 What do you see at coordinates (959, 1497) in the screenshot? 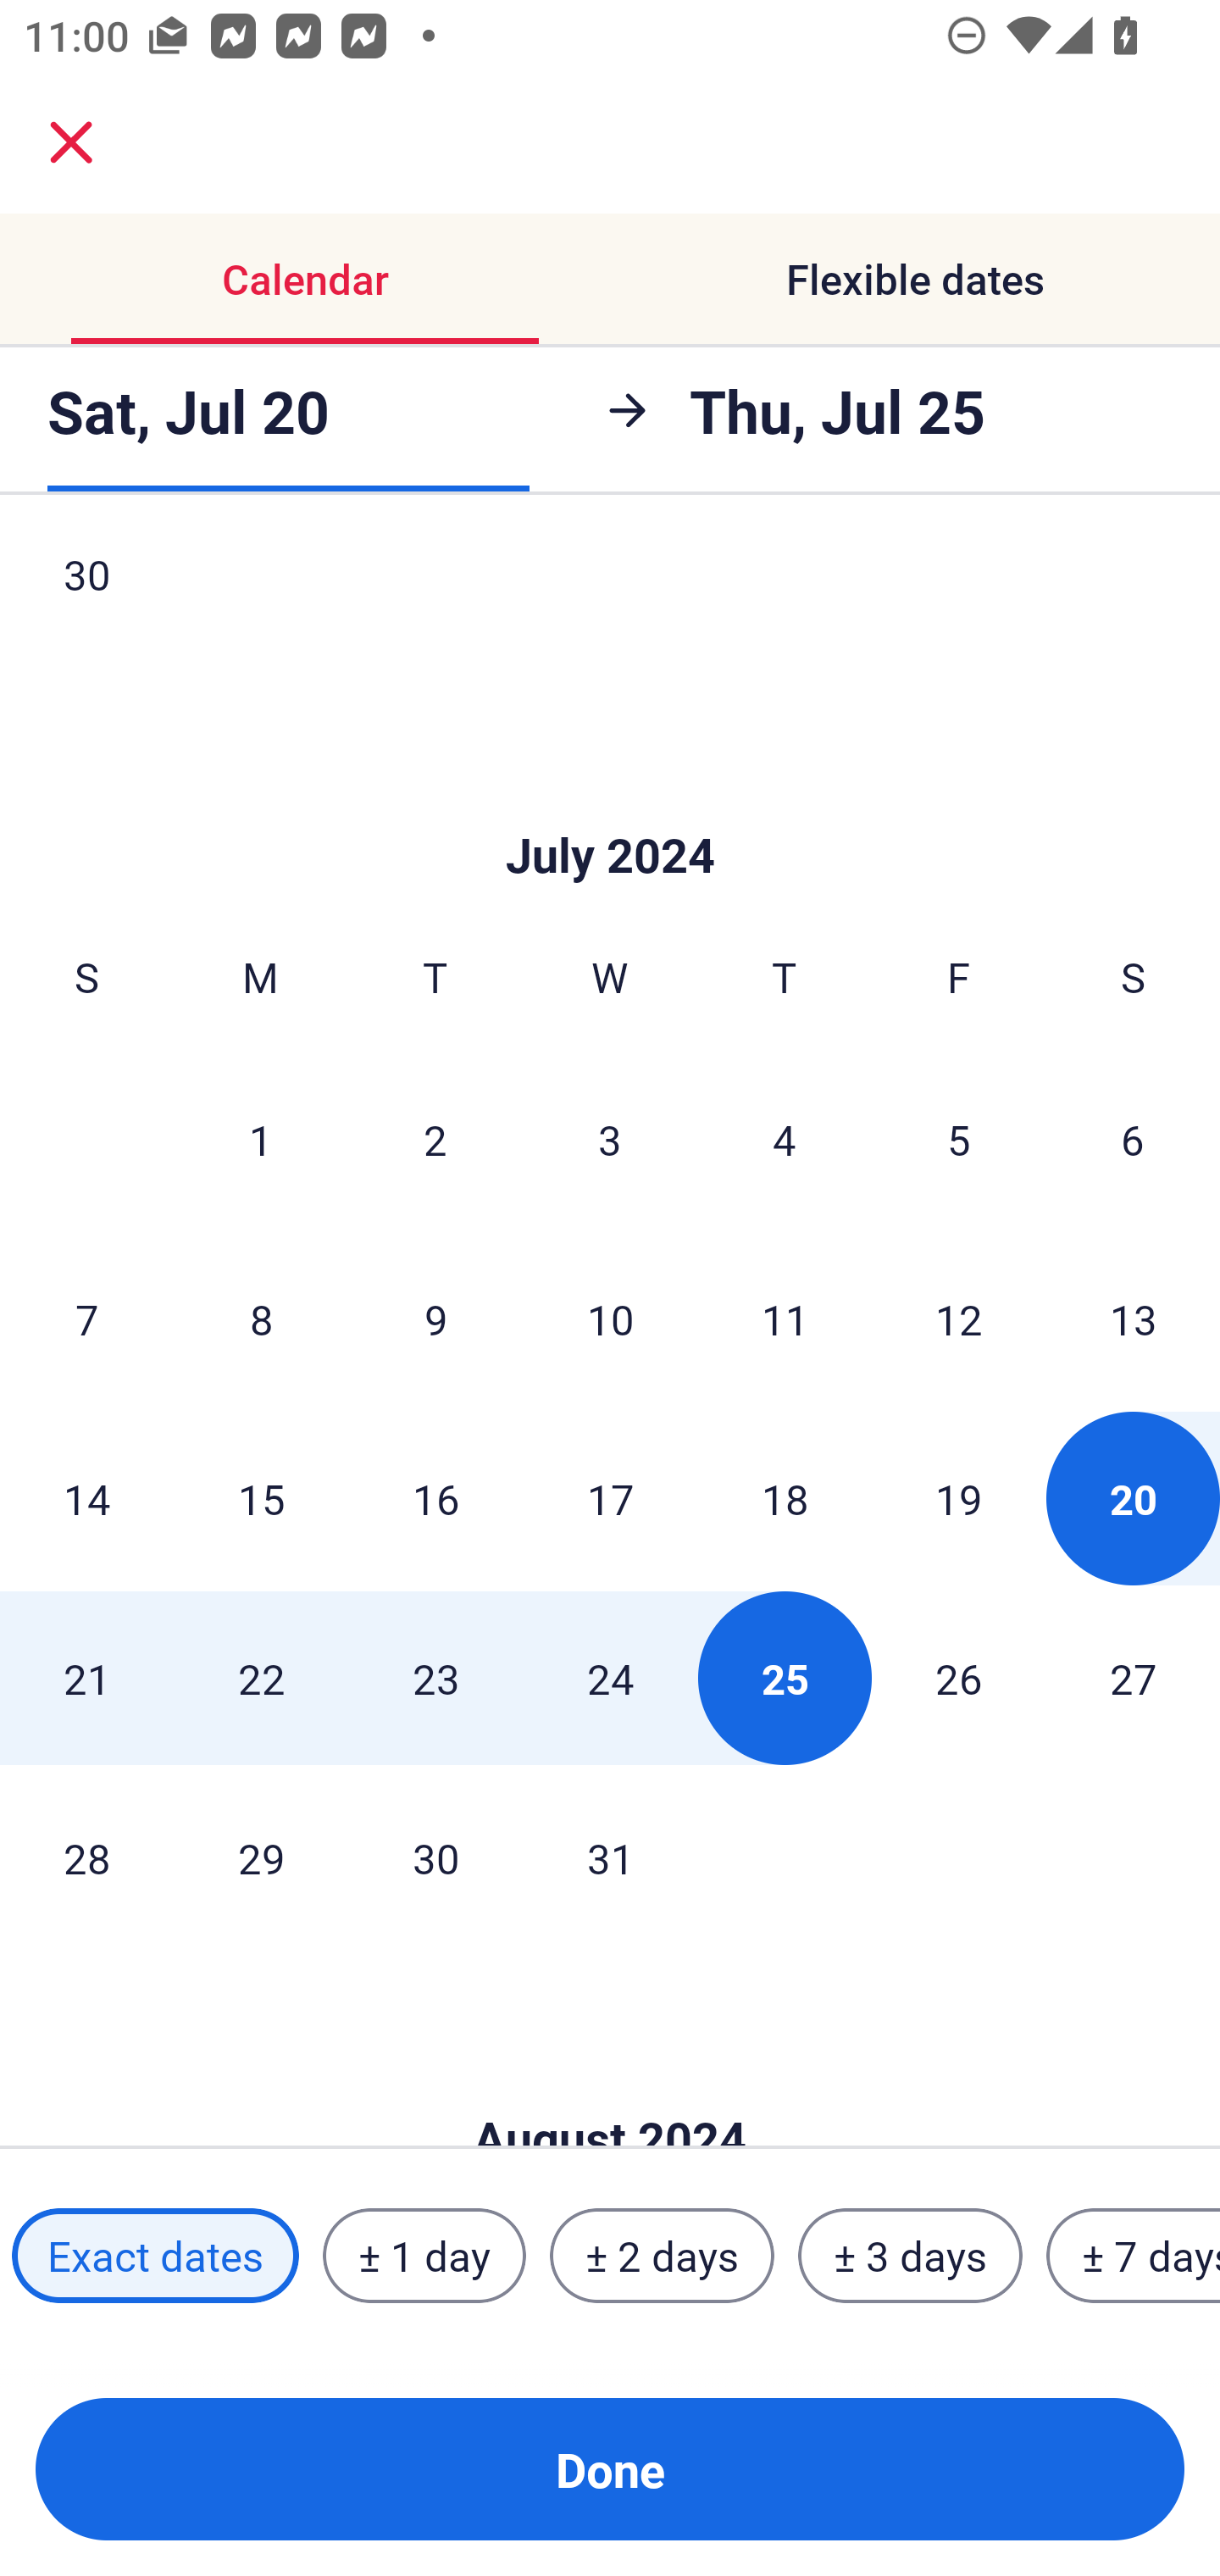
I see `19 Friday, July 19, 2024` at bounding box center [959, 1497].